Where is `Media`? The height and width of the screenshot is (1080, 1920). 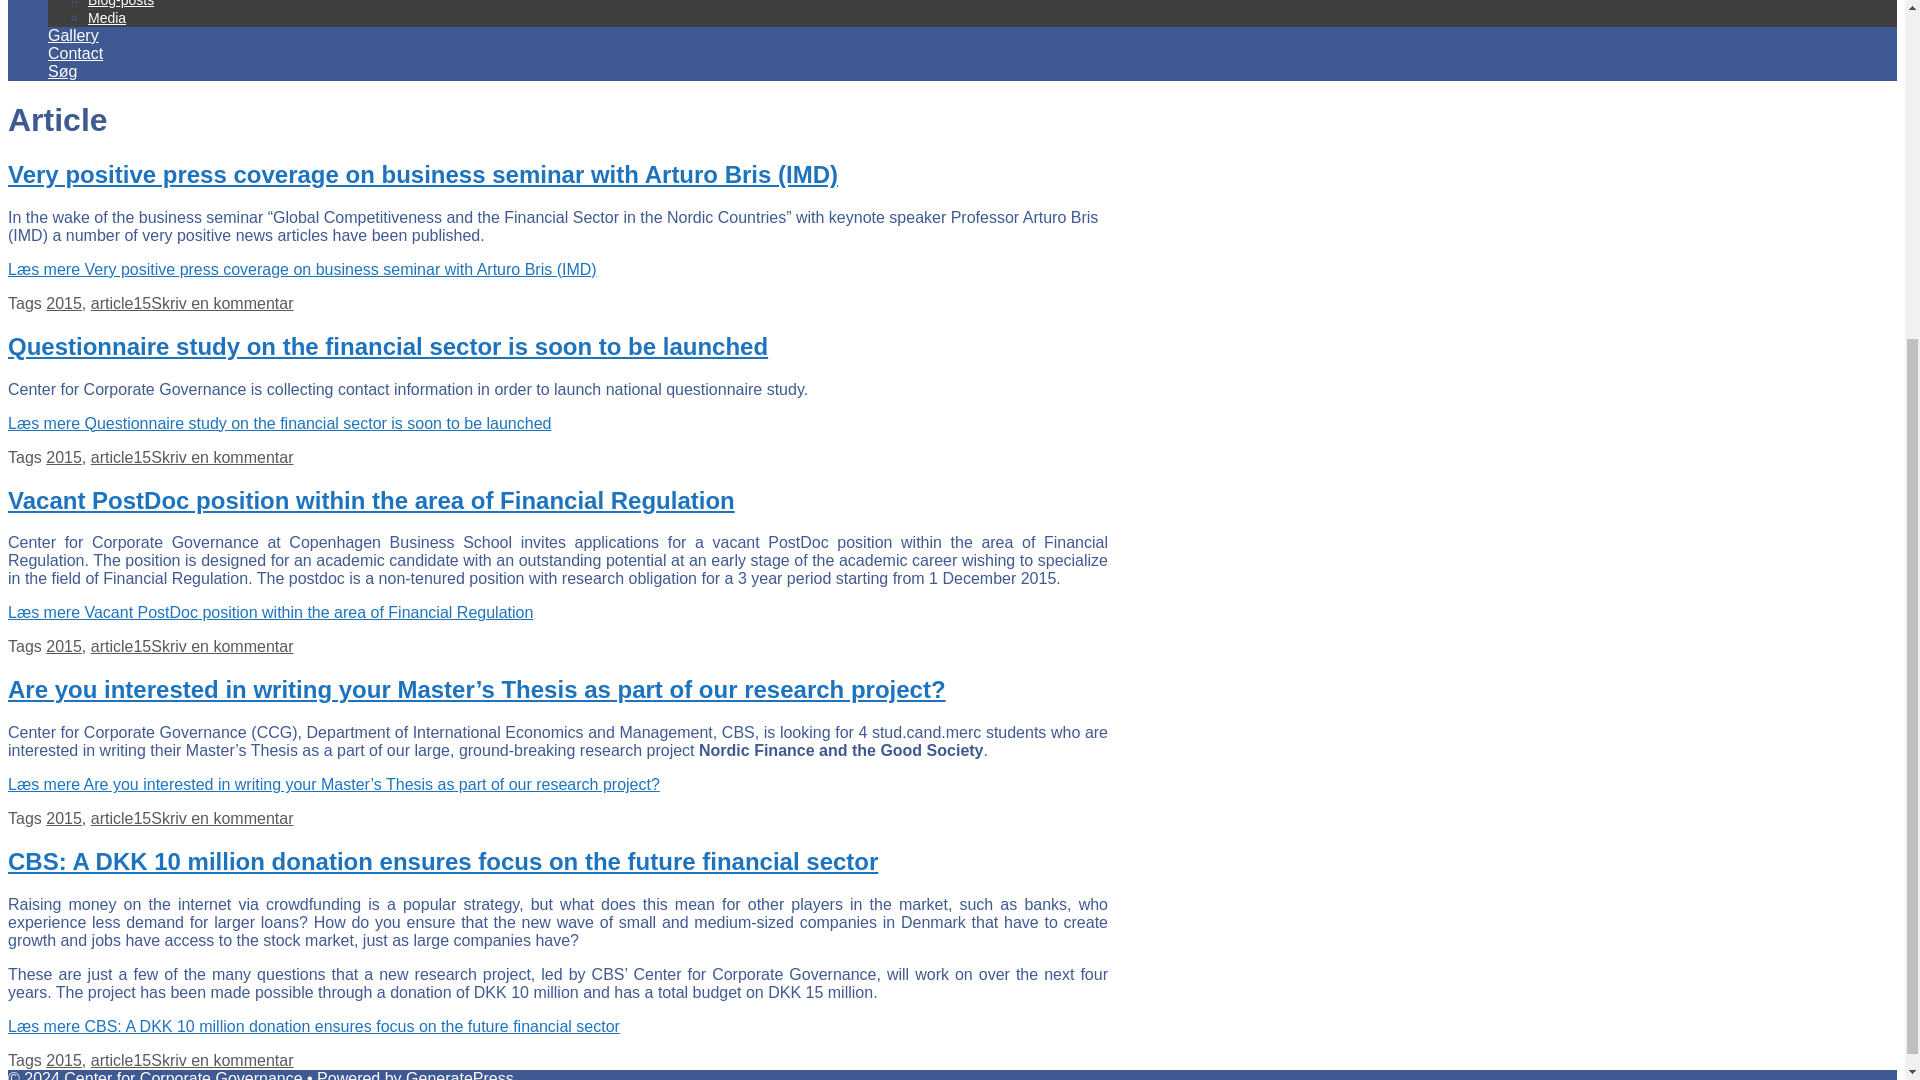 Media is located at coordinates (107, 17).